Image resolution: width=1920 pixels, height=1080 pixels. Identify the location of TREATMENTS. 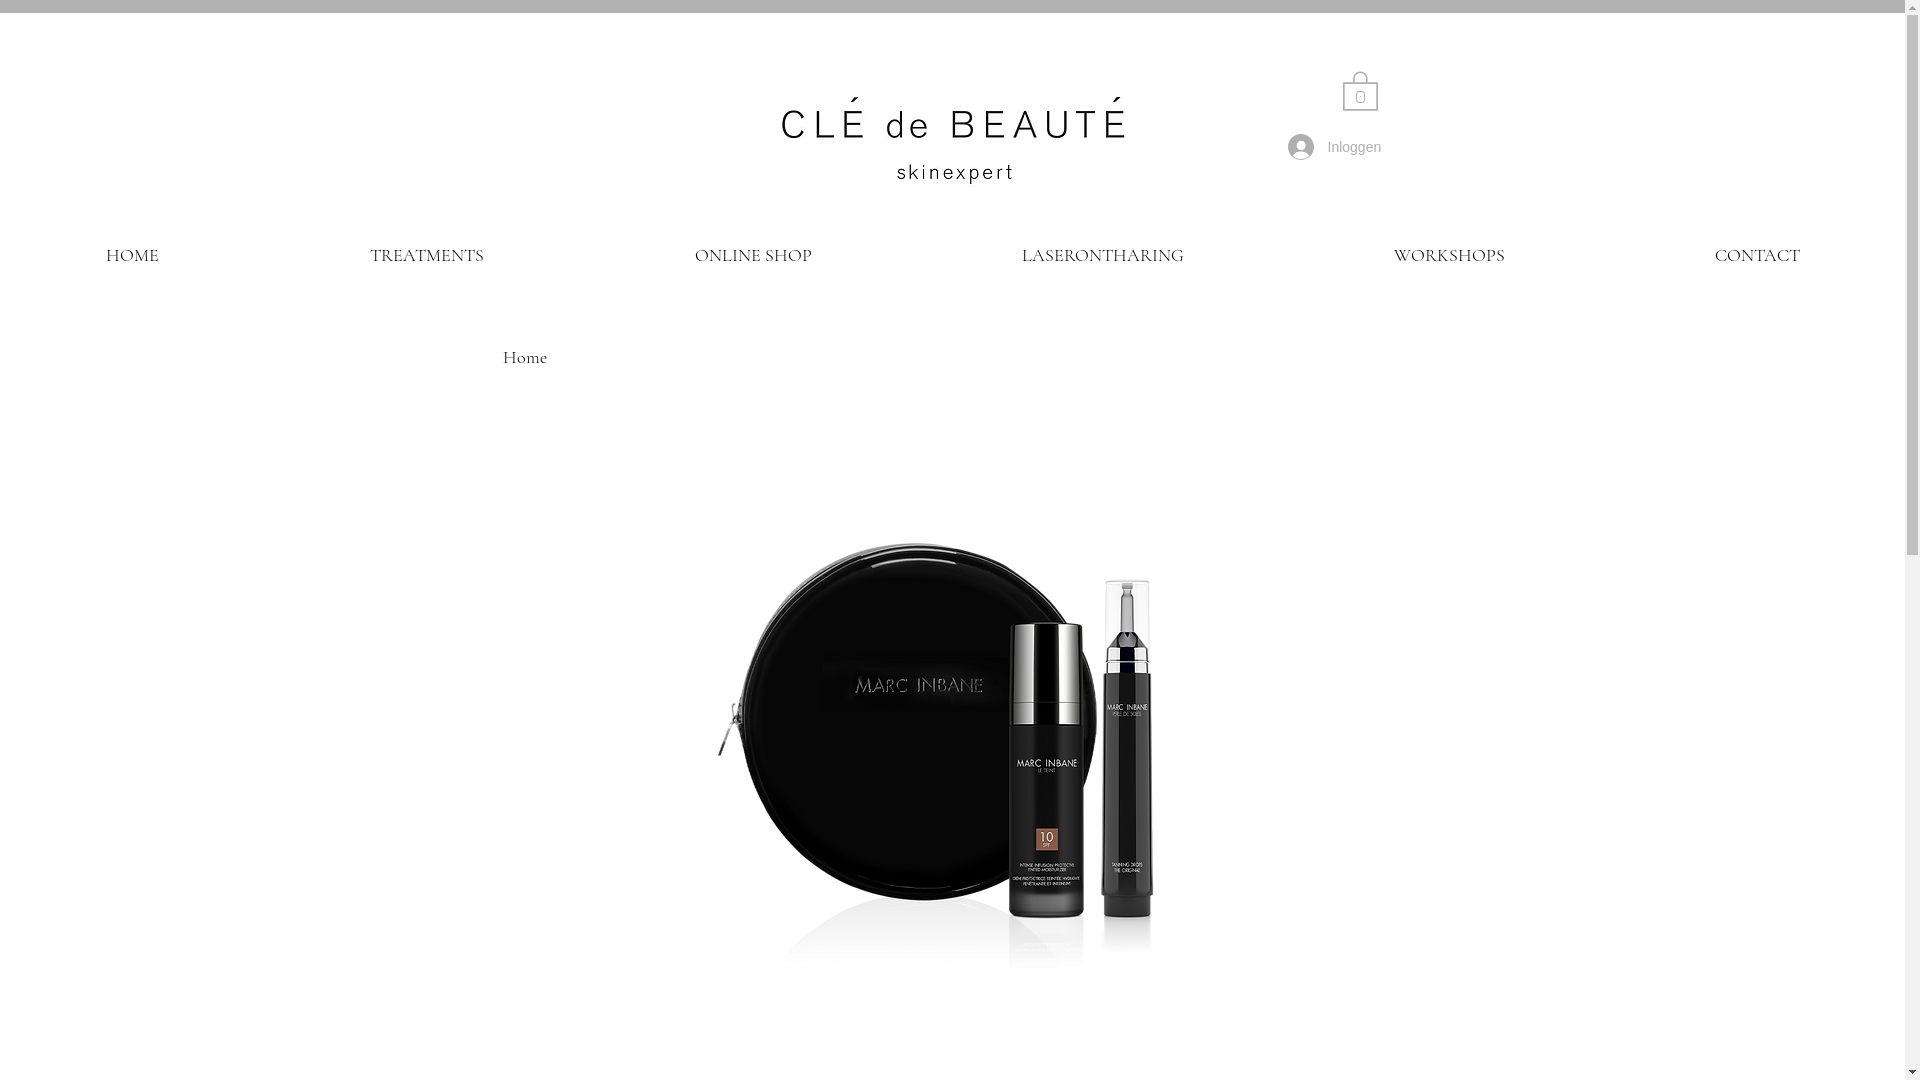
(426, 256).